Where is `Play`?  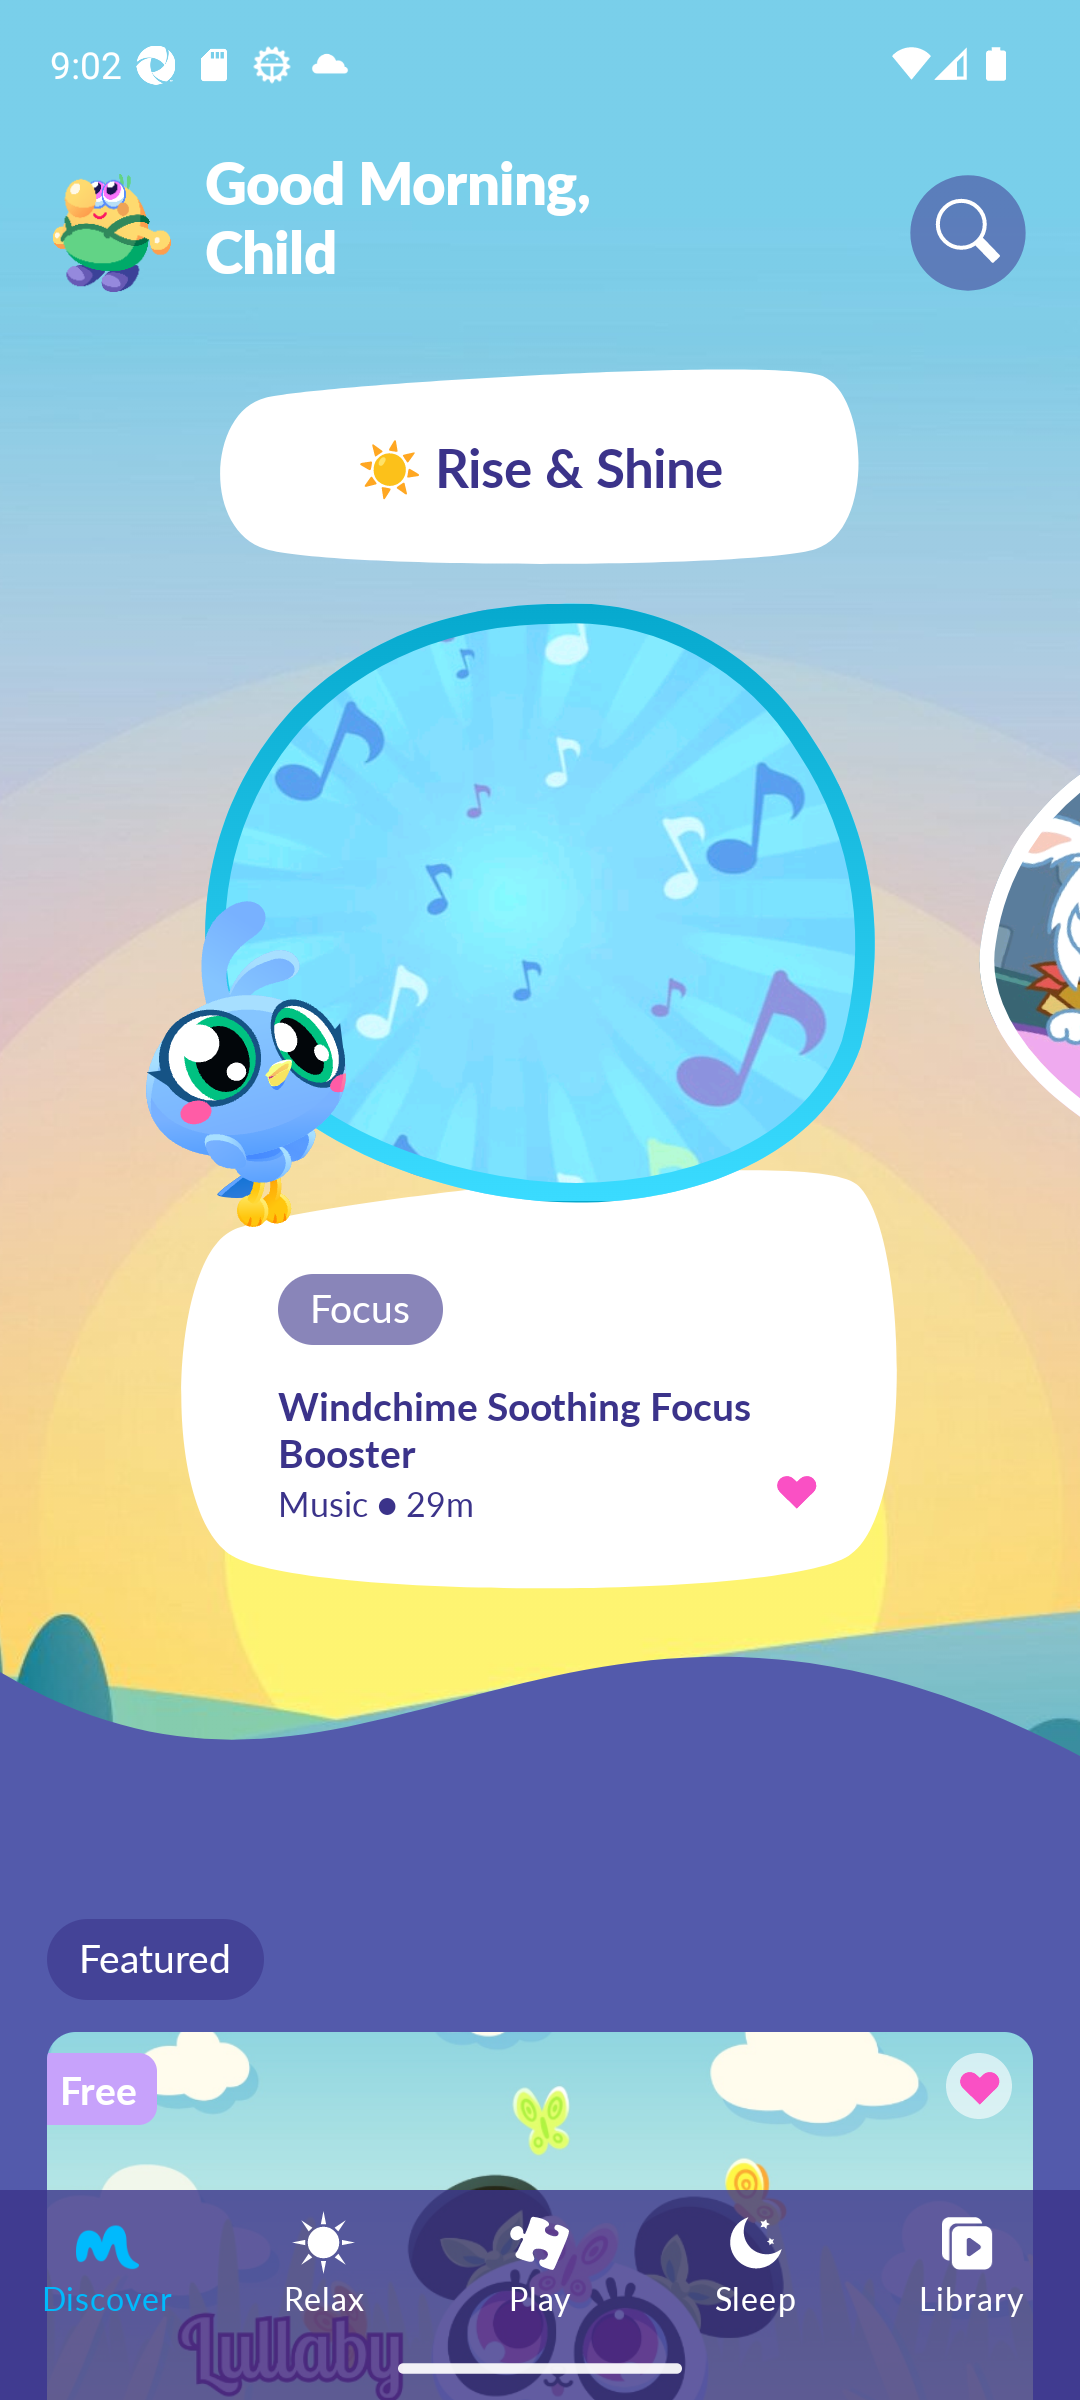
Play is located at coordinates (540, 2262).